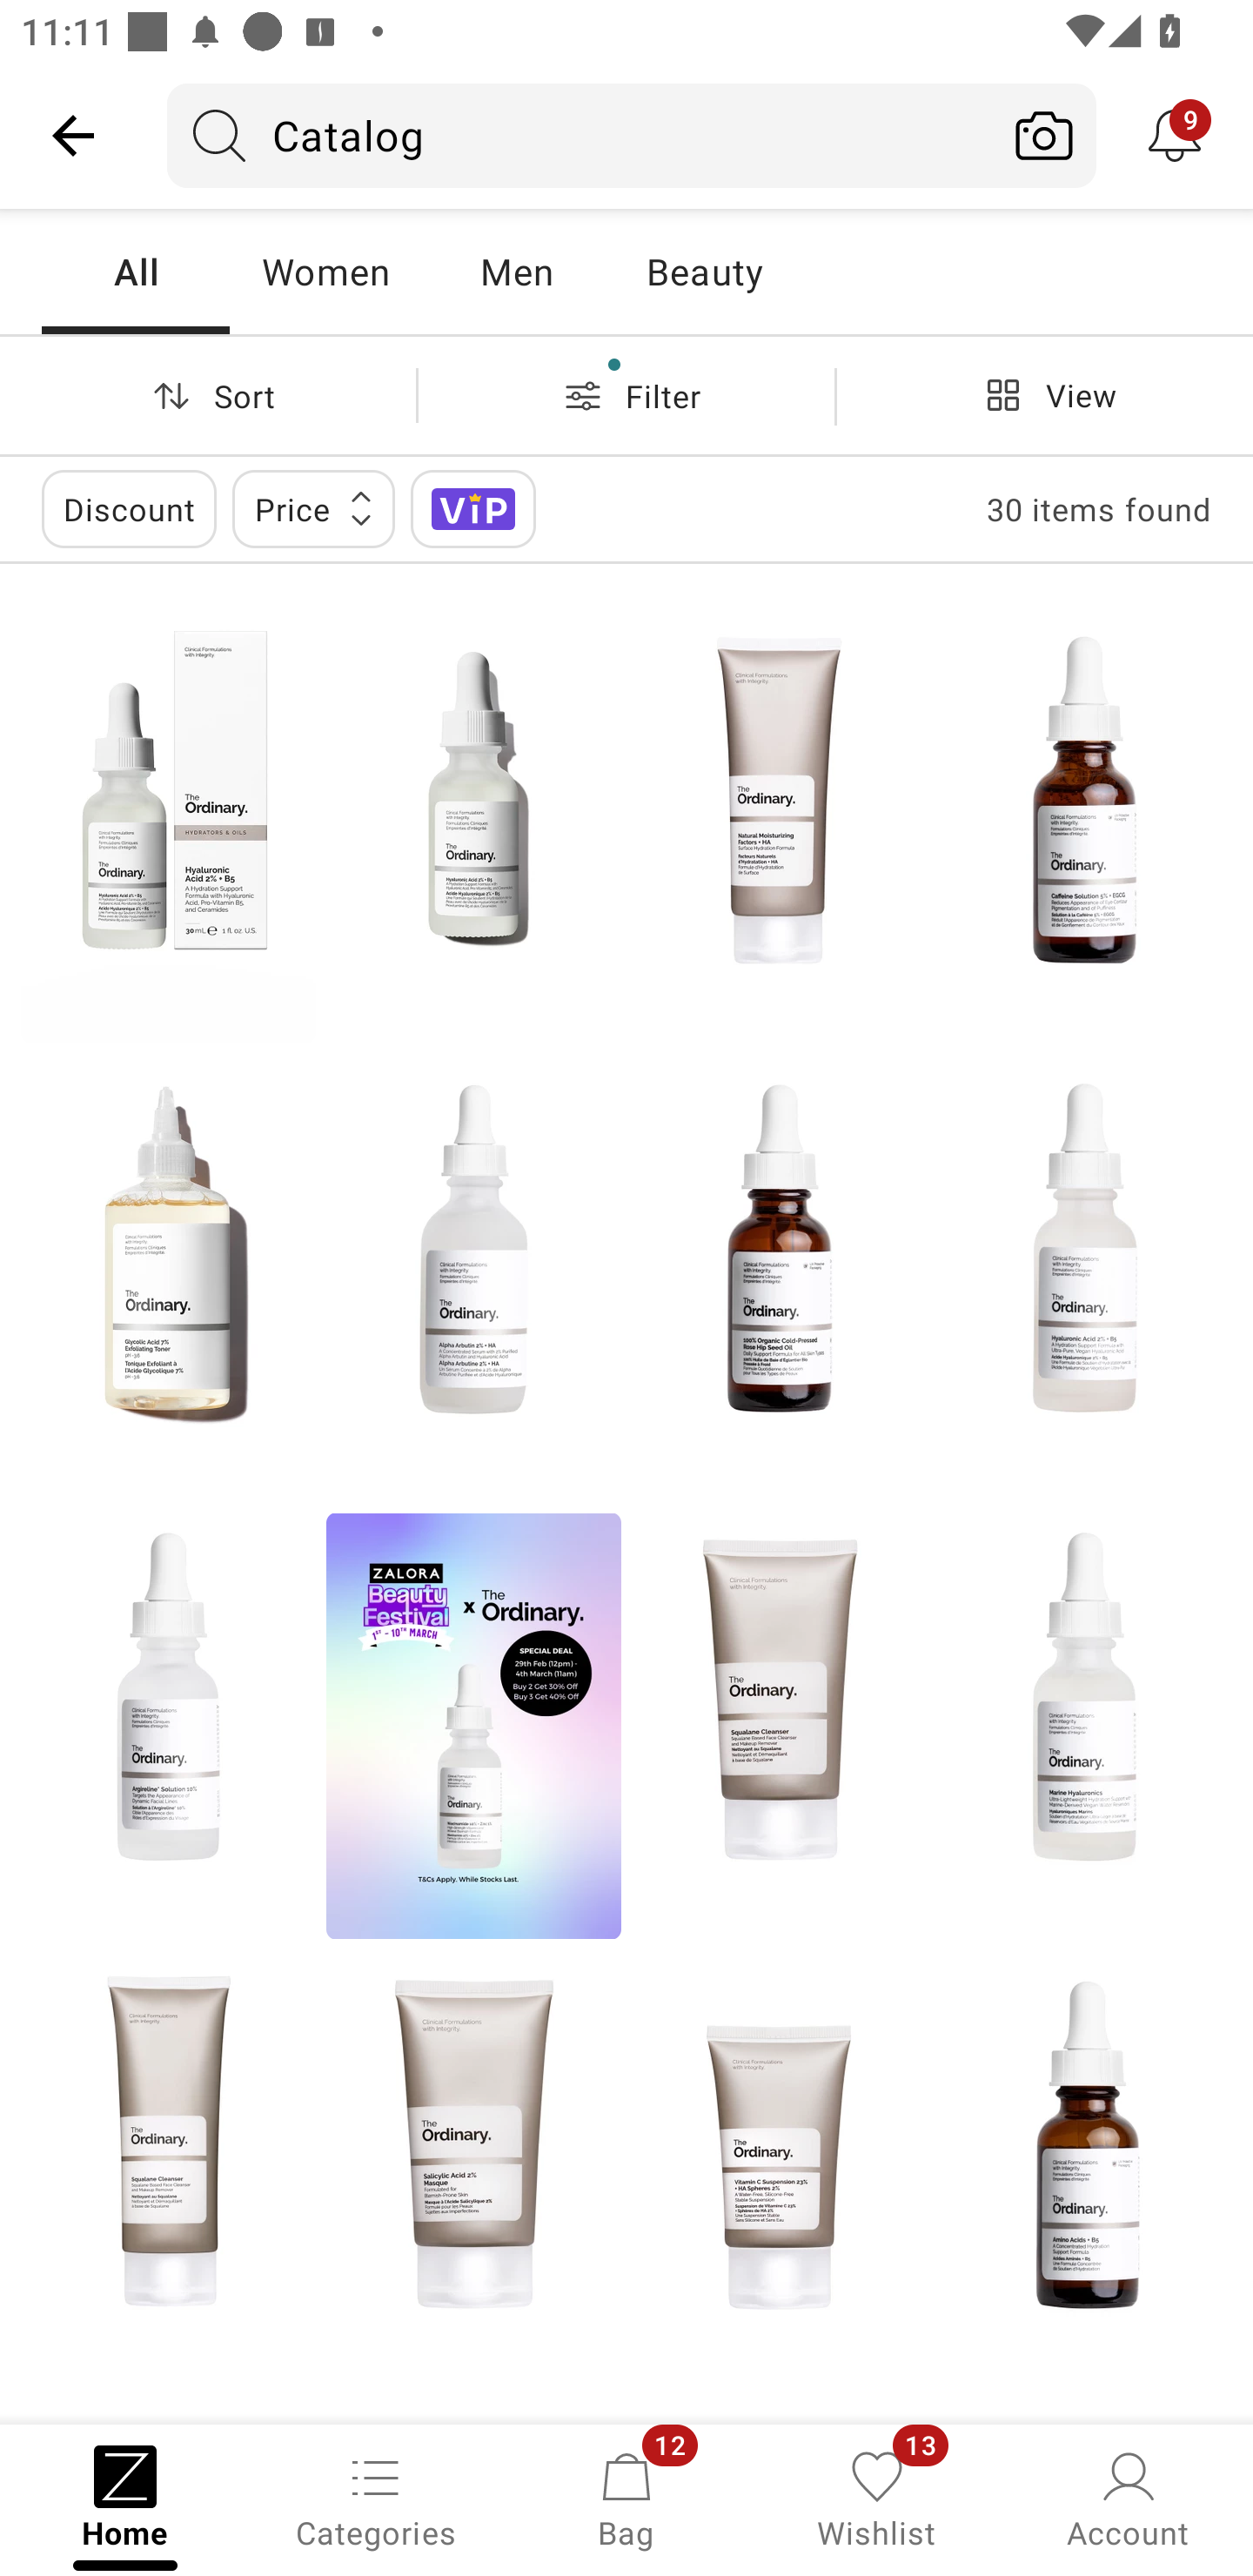  Describe the element at coordinates (376, 2498) in the screenshot. I see `Categories` at that location.